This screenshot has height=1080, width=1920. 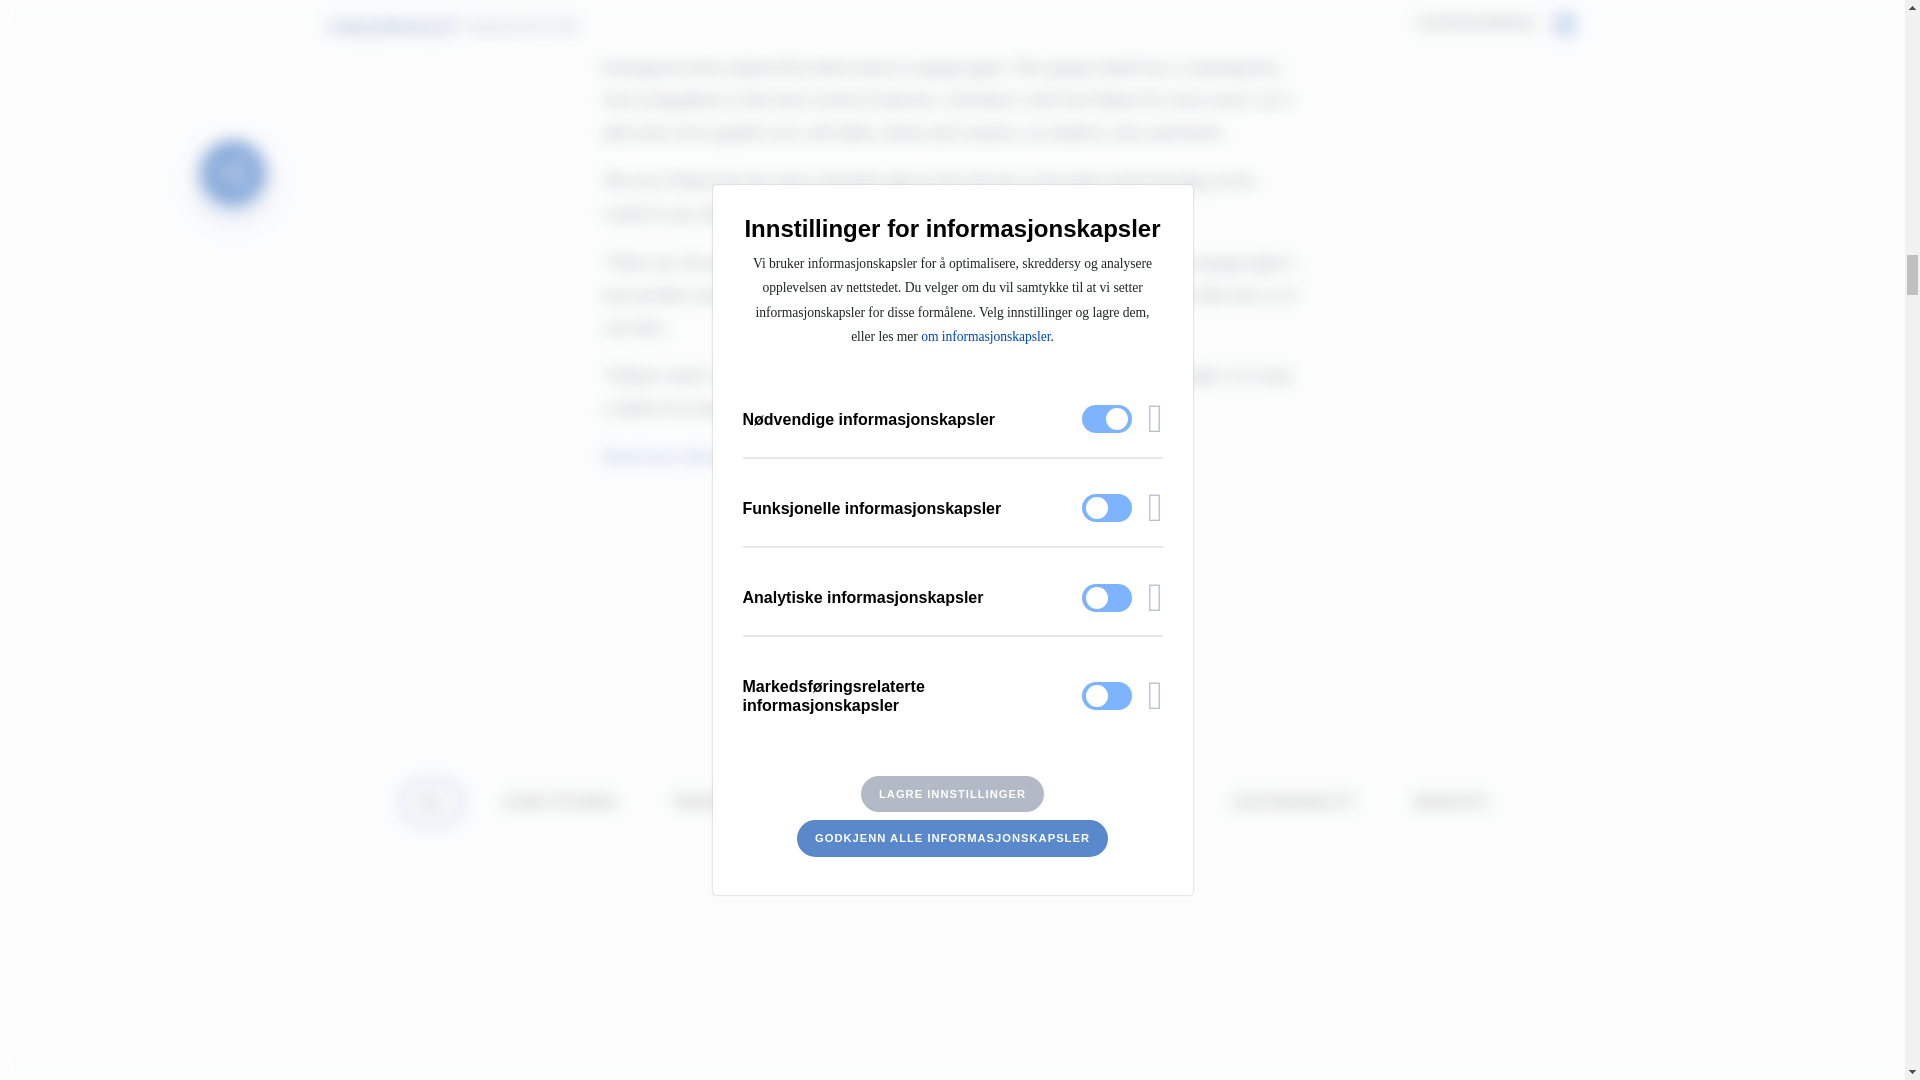 I want to click on KNOWLEDGE, so click(x=978, y=802).